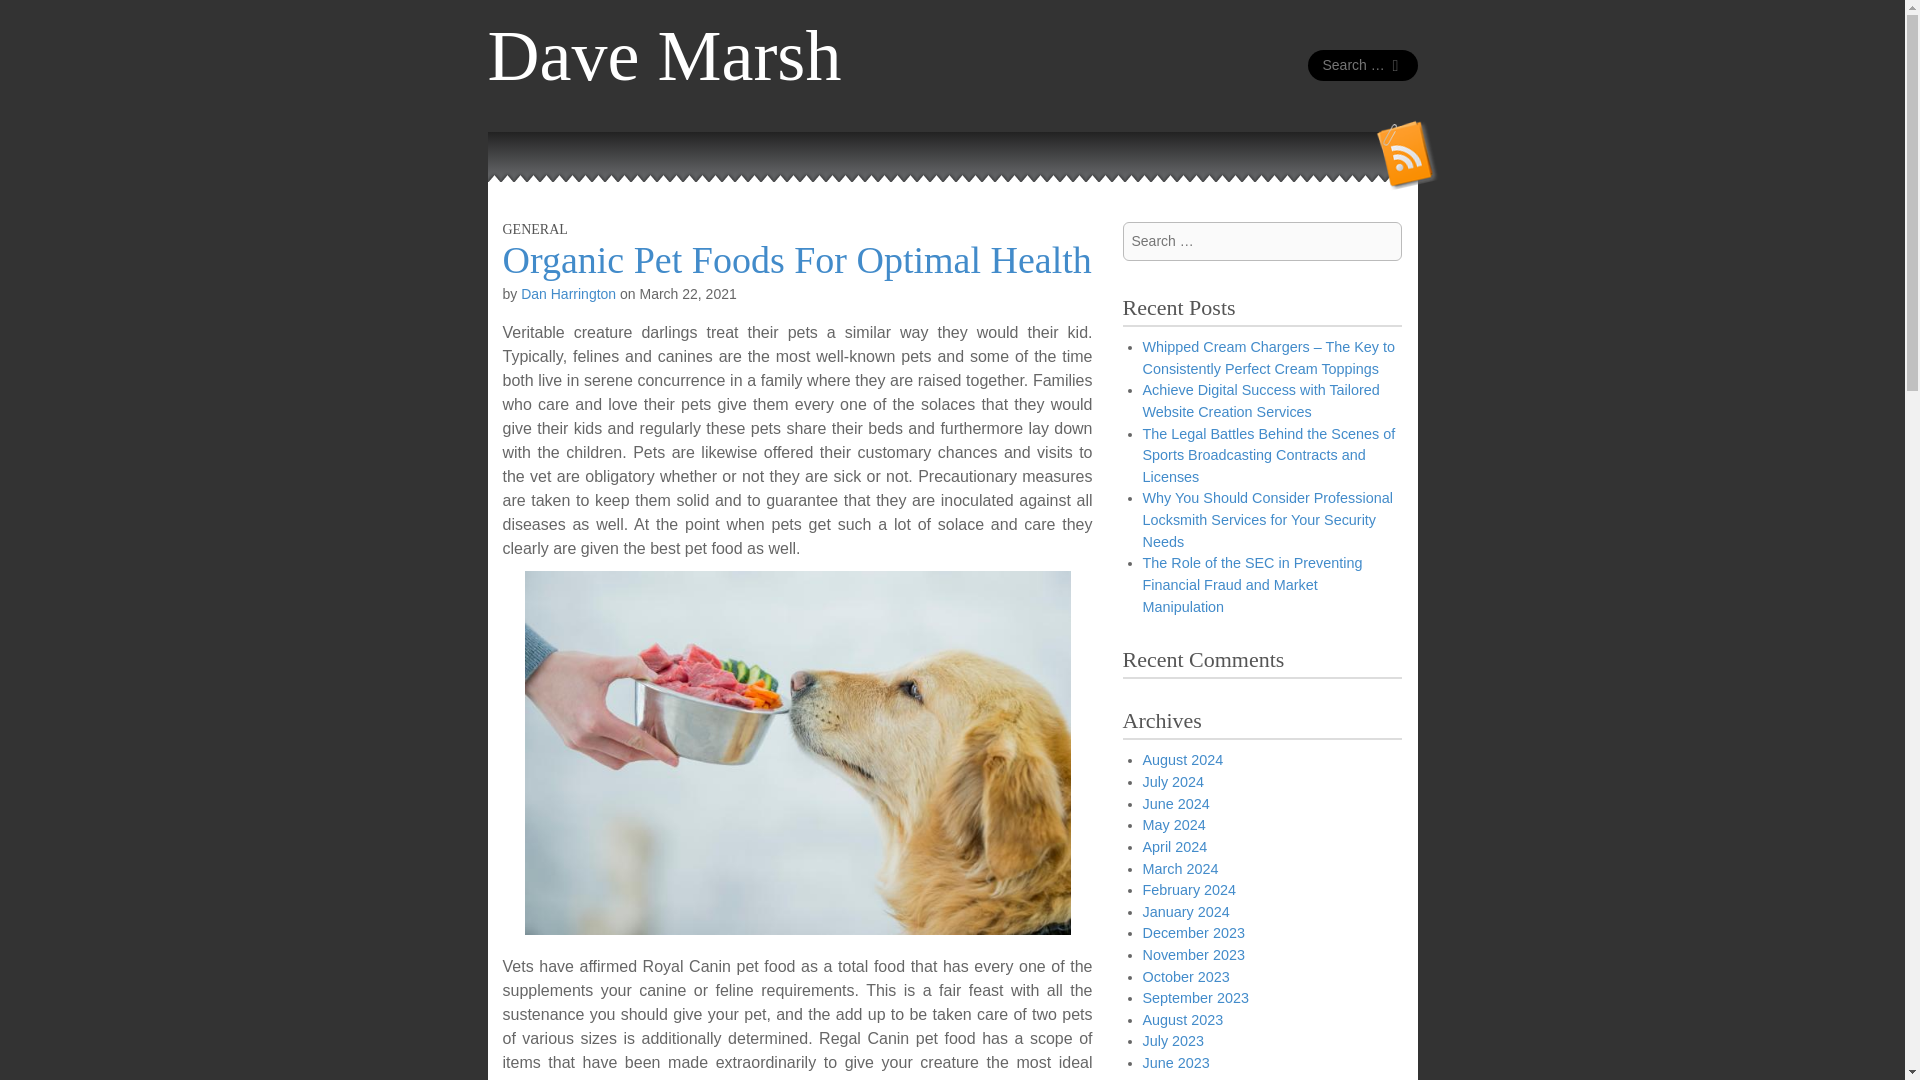 The width and height of the screenshot is (1920, 1080). Describe the element at coordinates (1193, 955) in the screenshot. I see `November 2023` at that location.